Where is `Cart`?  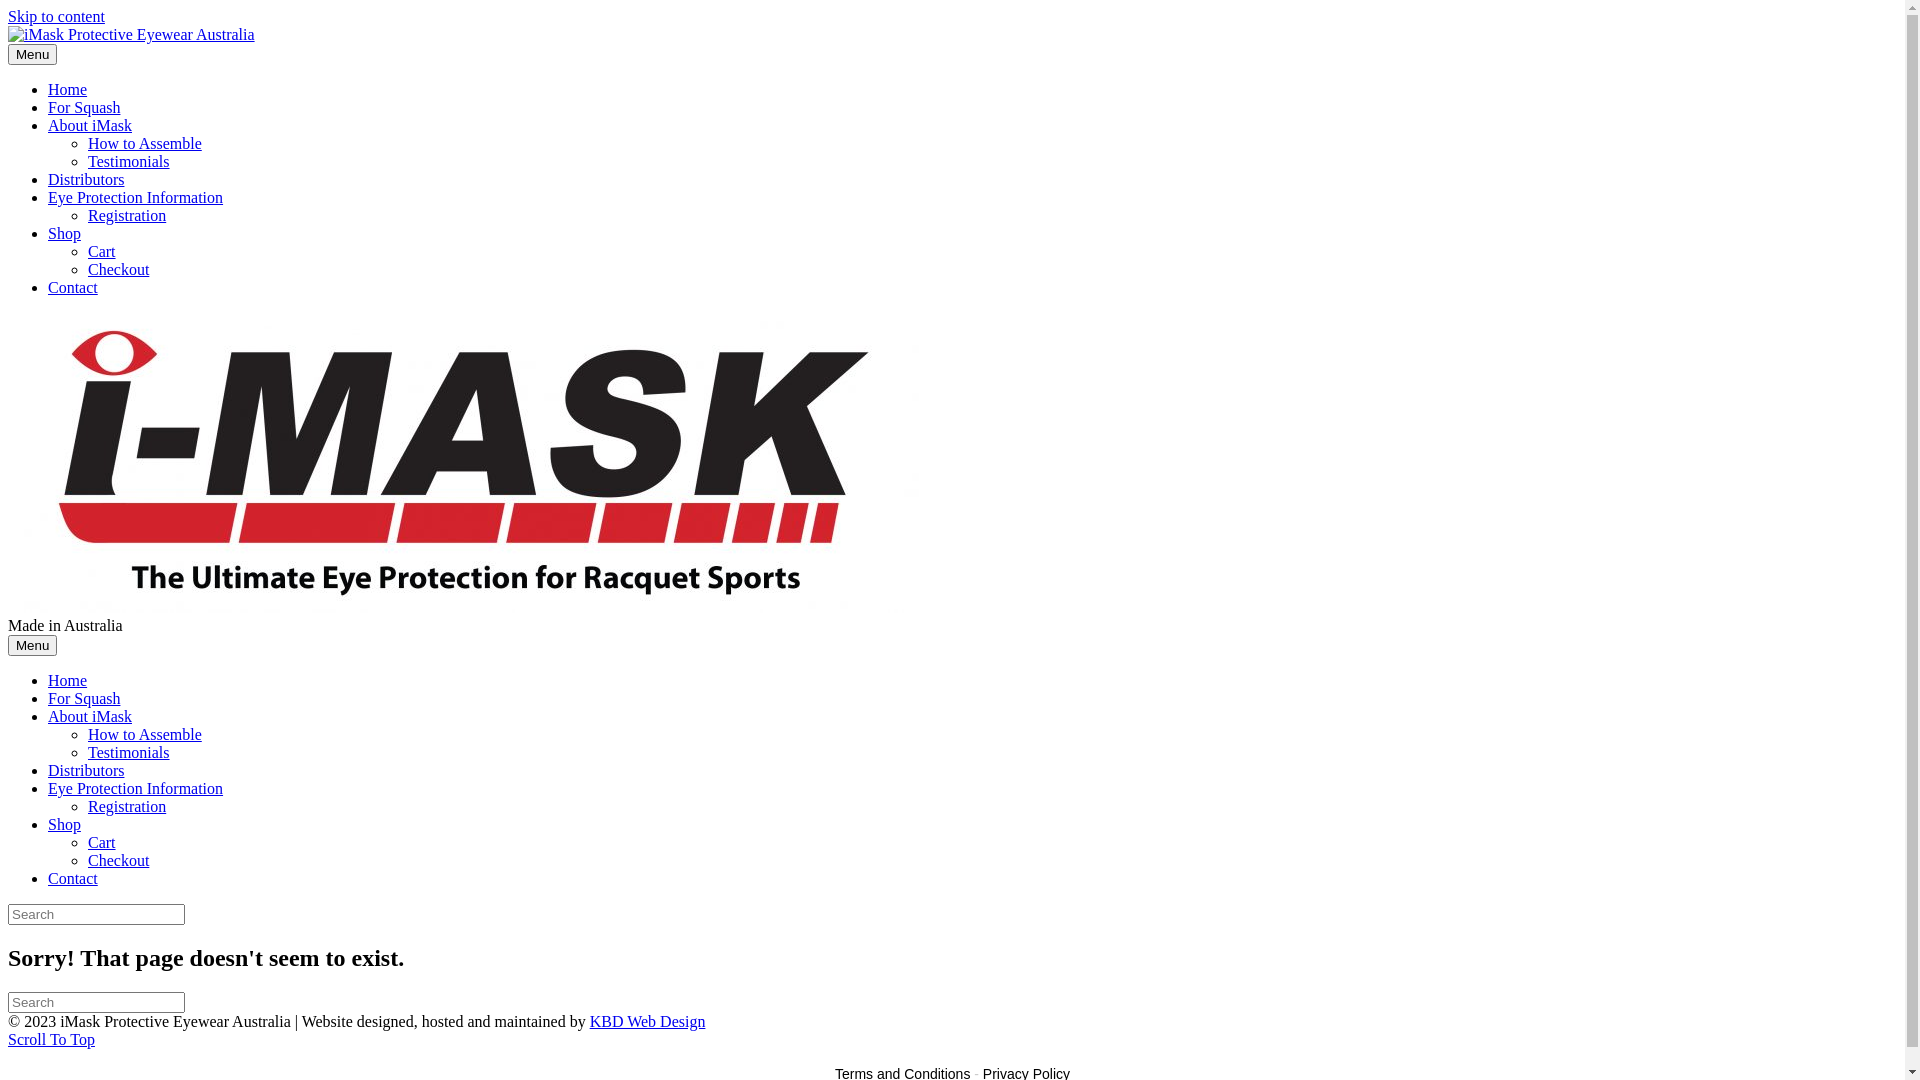
Cart is located at coordinates (102, 252).